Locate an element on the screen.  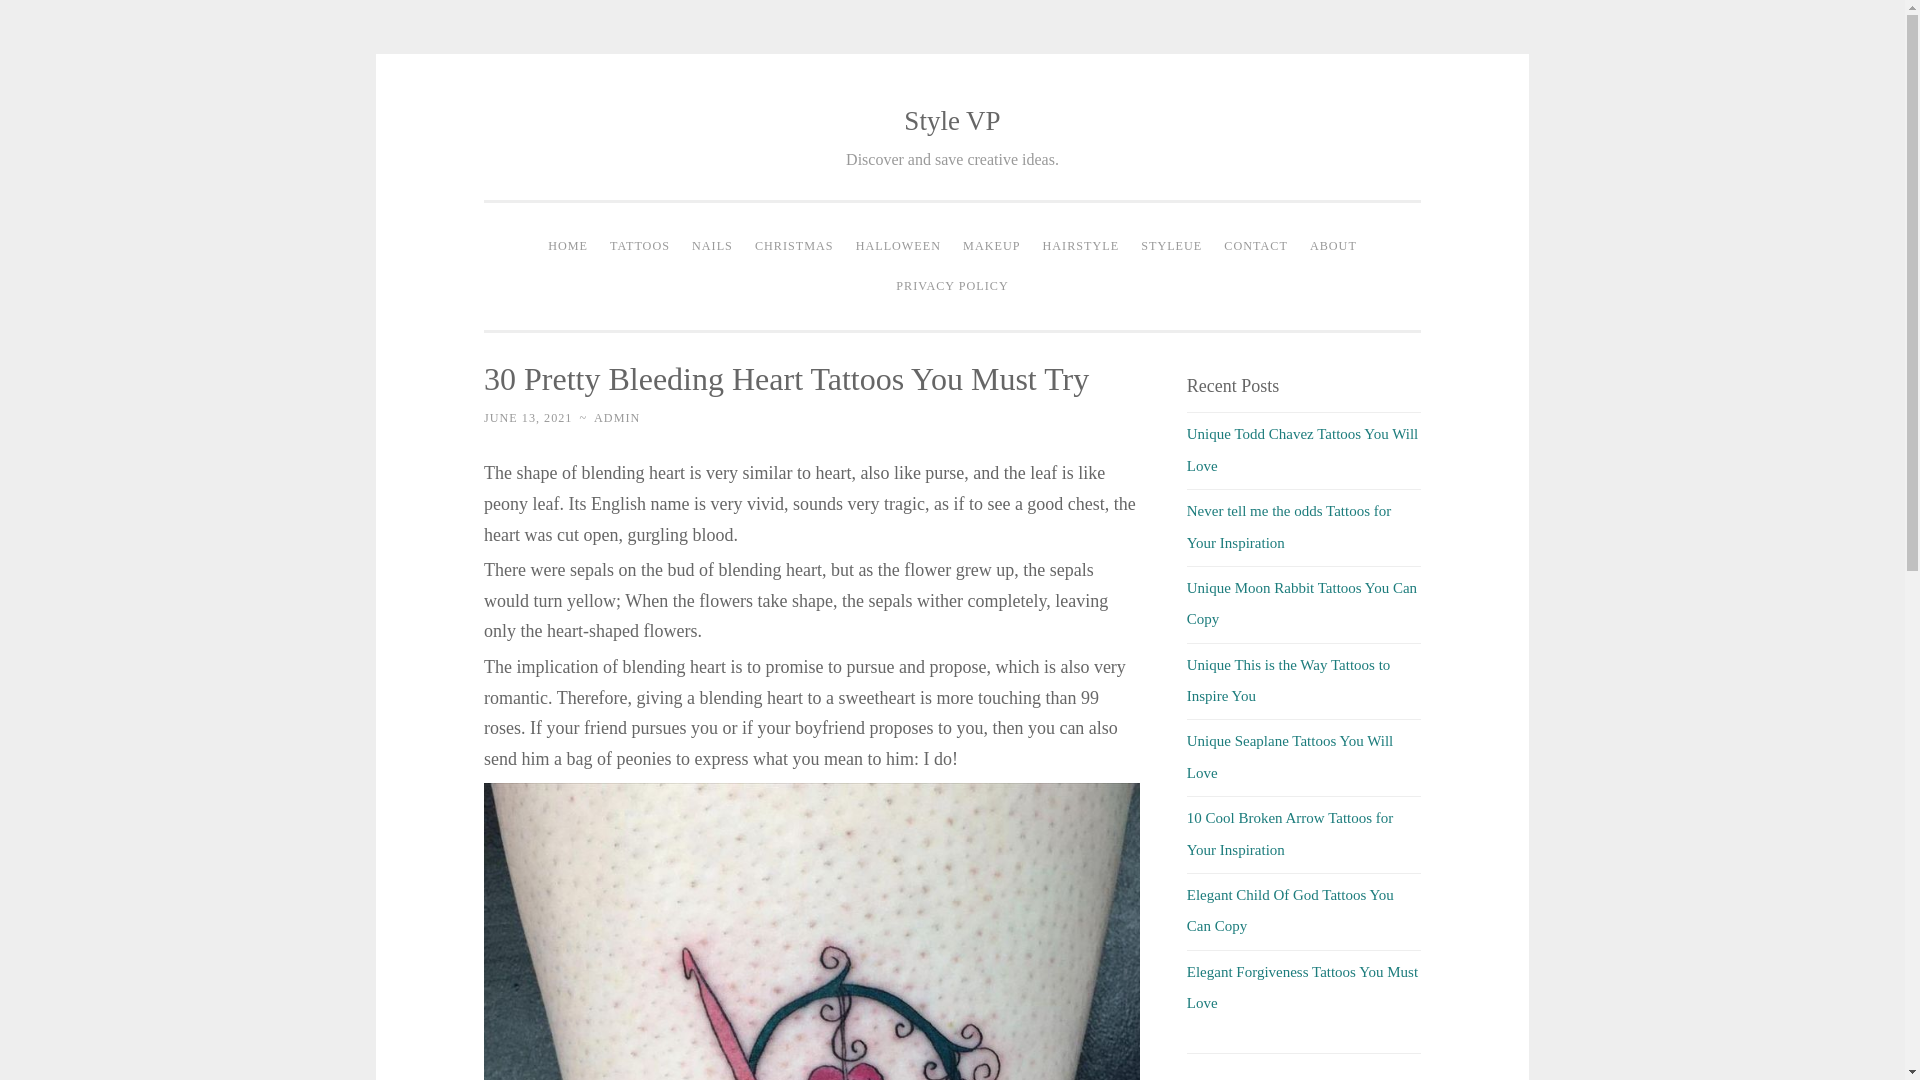
CHRISTMAS is located at coordinates (794, 246).